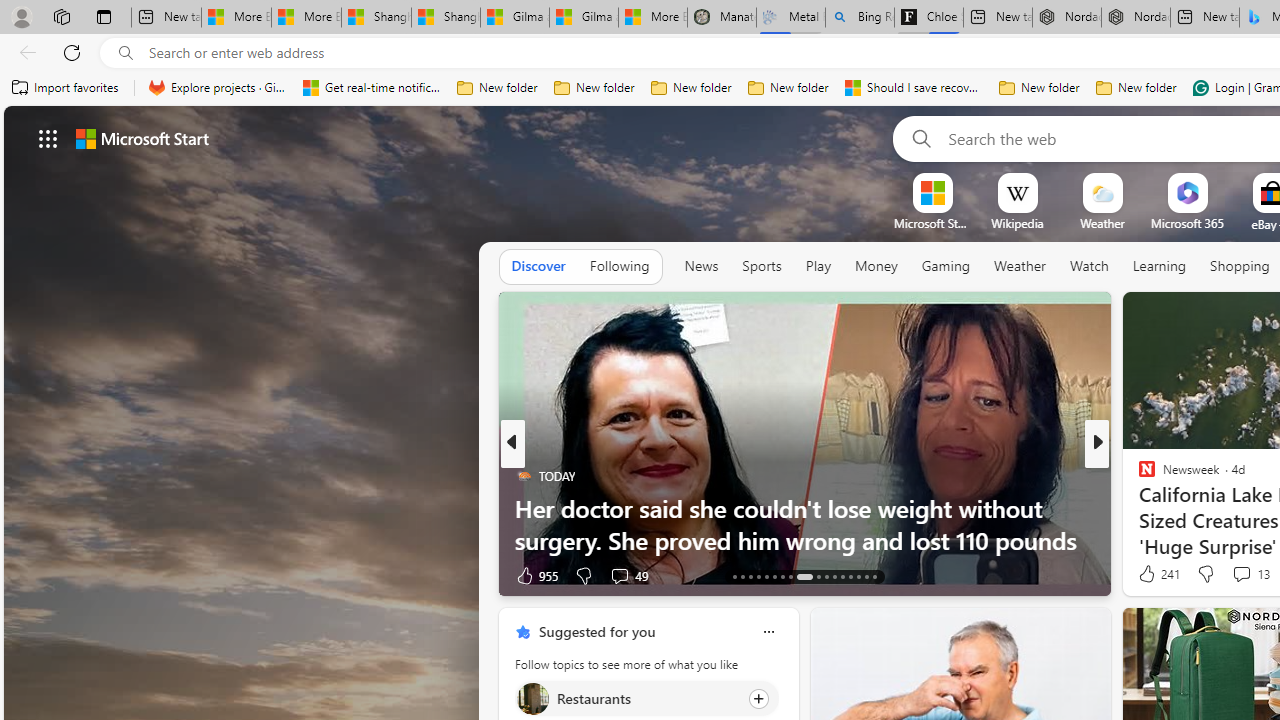  Describe the element at coordinates (701, 267) in the screenshot. I see `News` at that location.